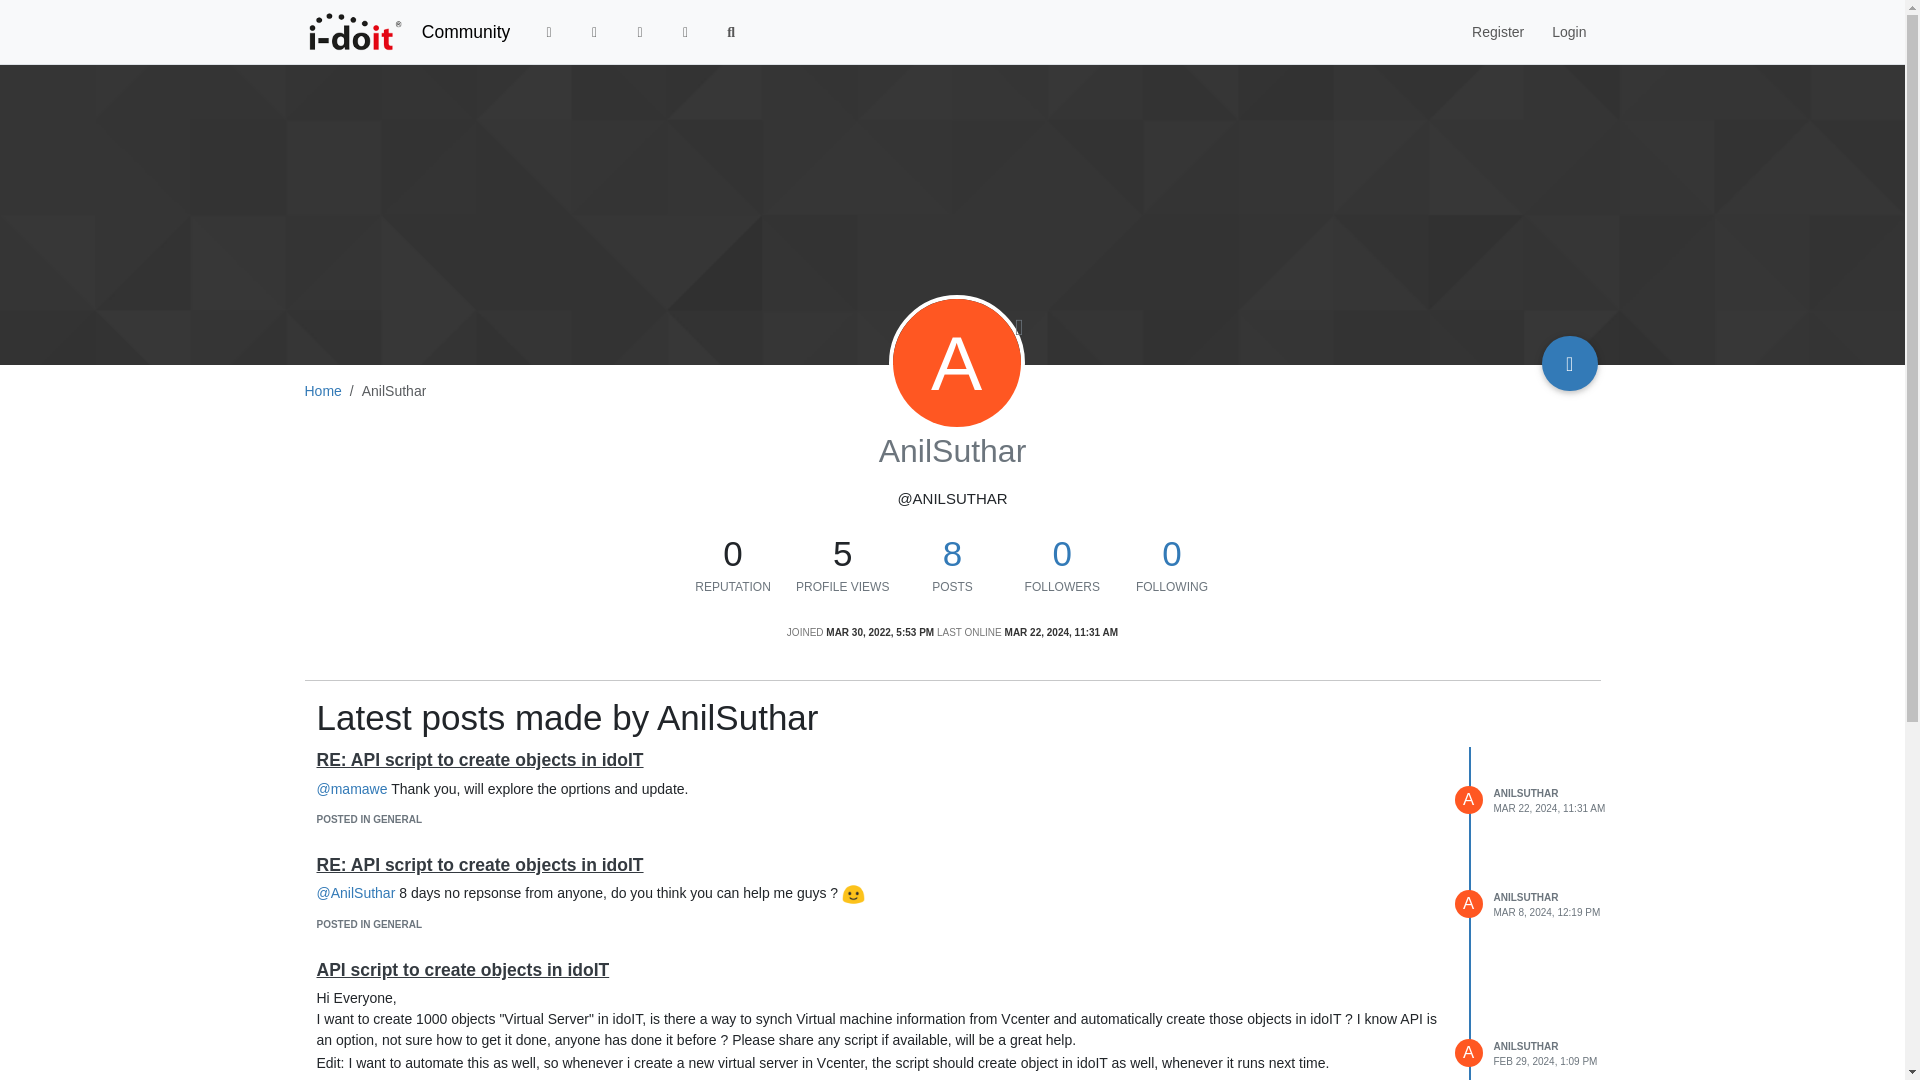 This screenshot has height=1080, width=1920. Describe the element at coordinates (369, 820) in the screenshot. I see `POSTED IN GENERAL` at that location.